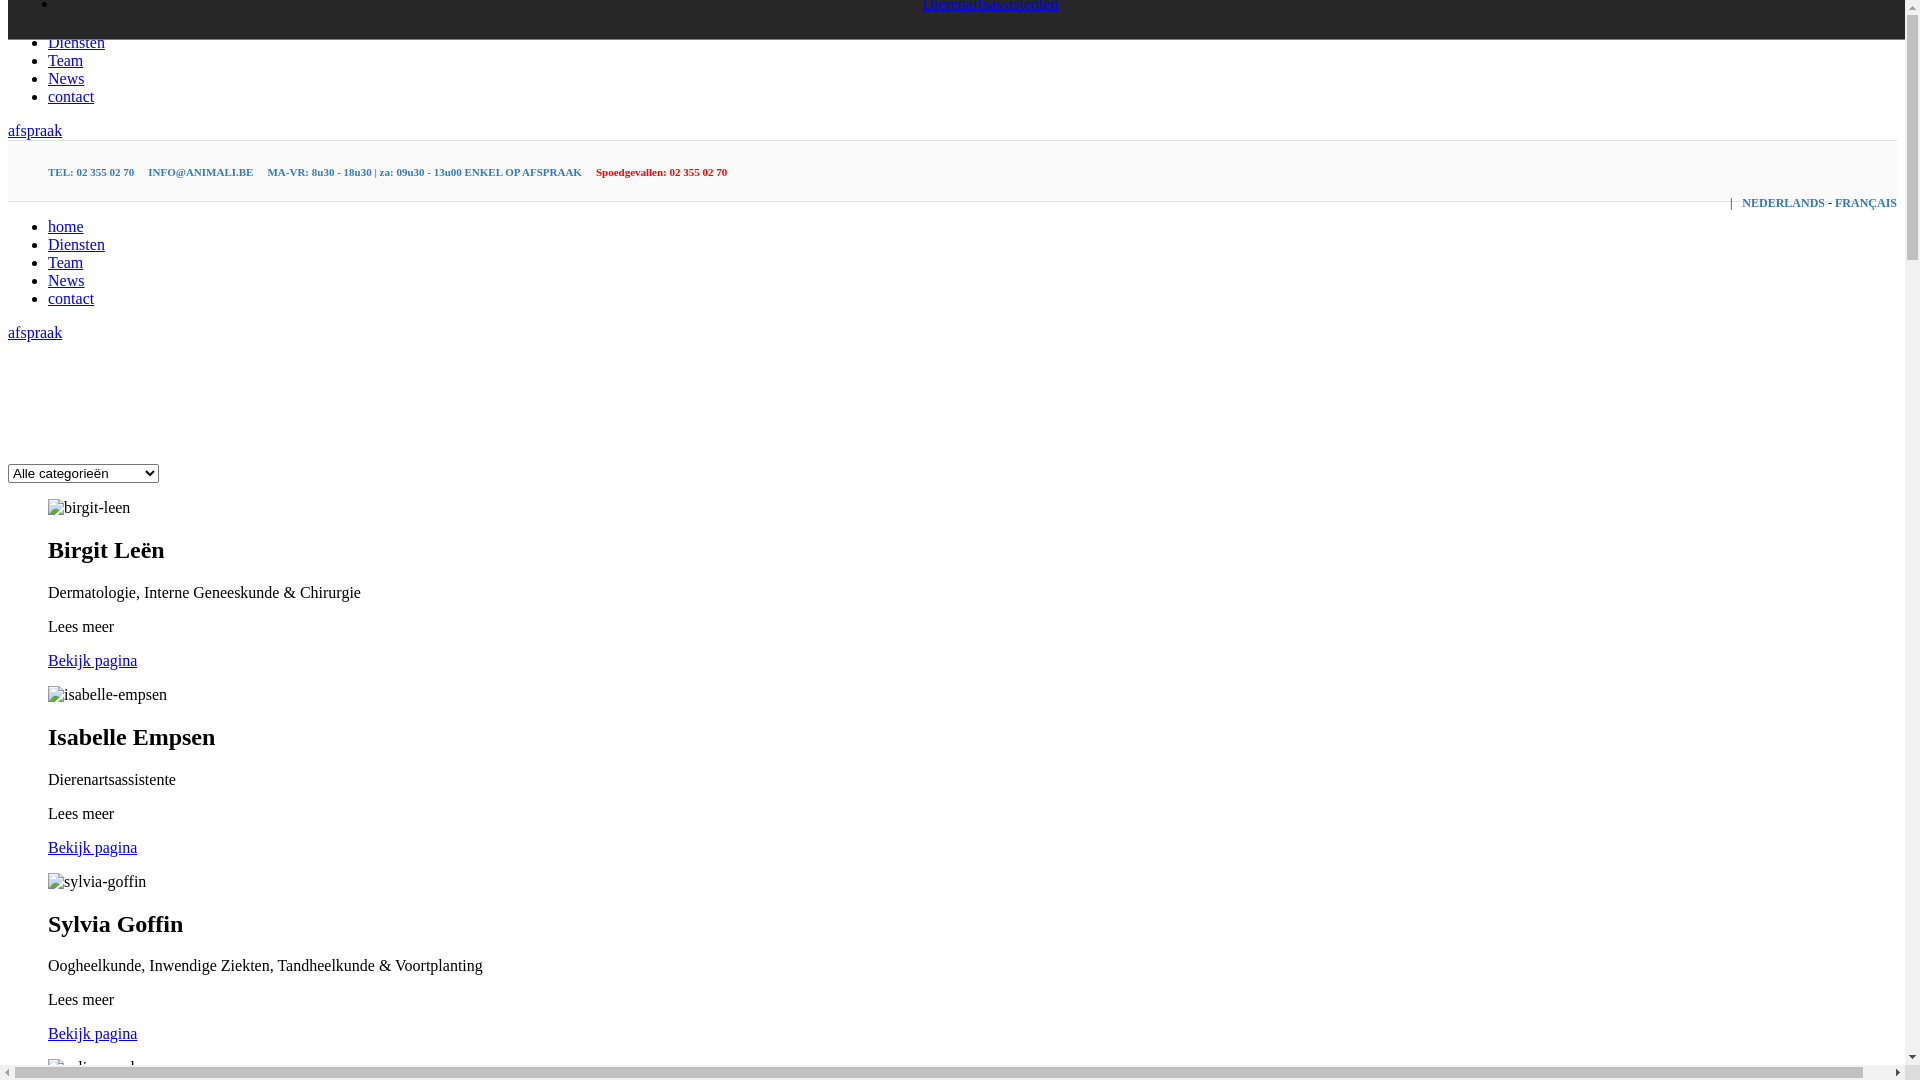 This screenshot has width=1920, height=1080. I want to click on afspraak, so click(35, 130).